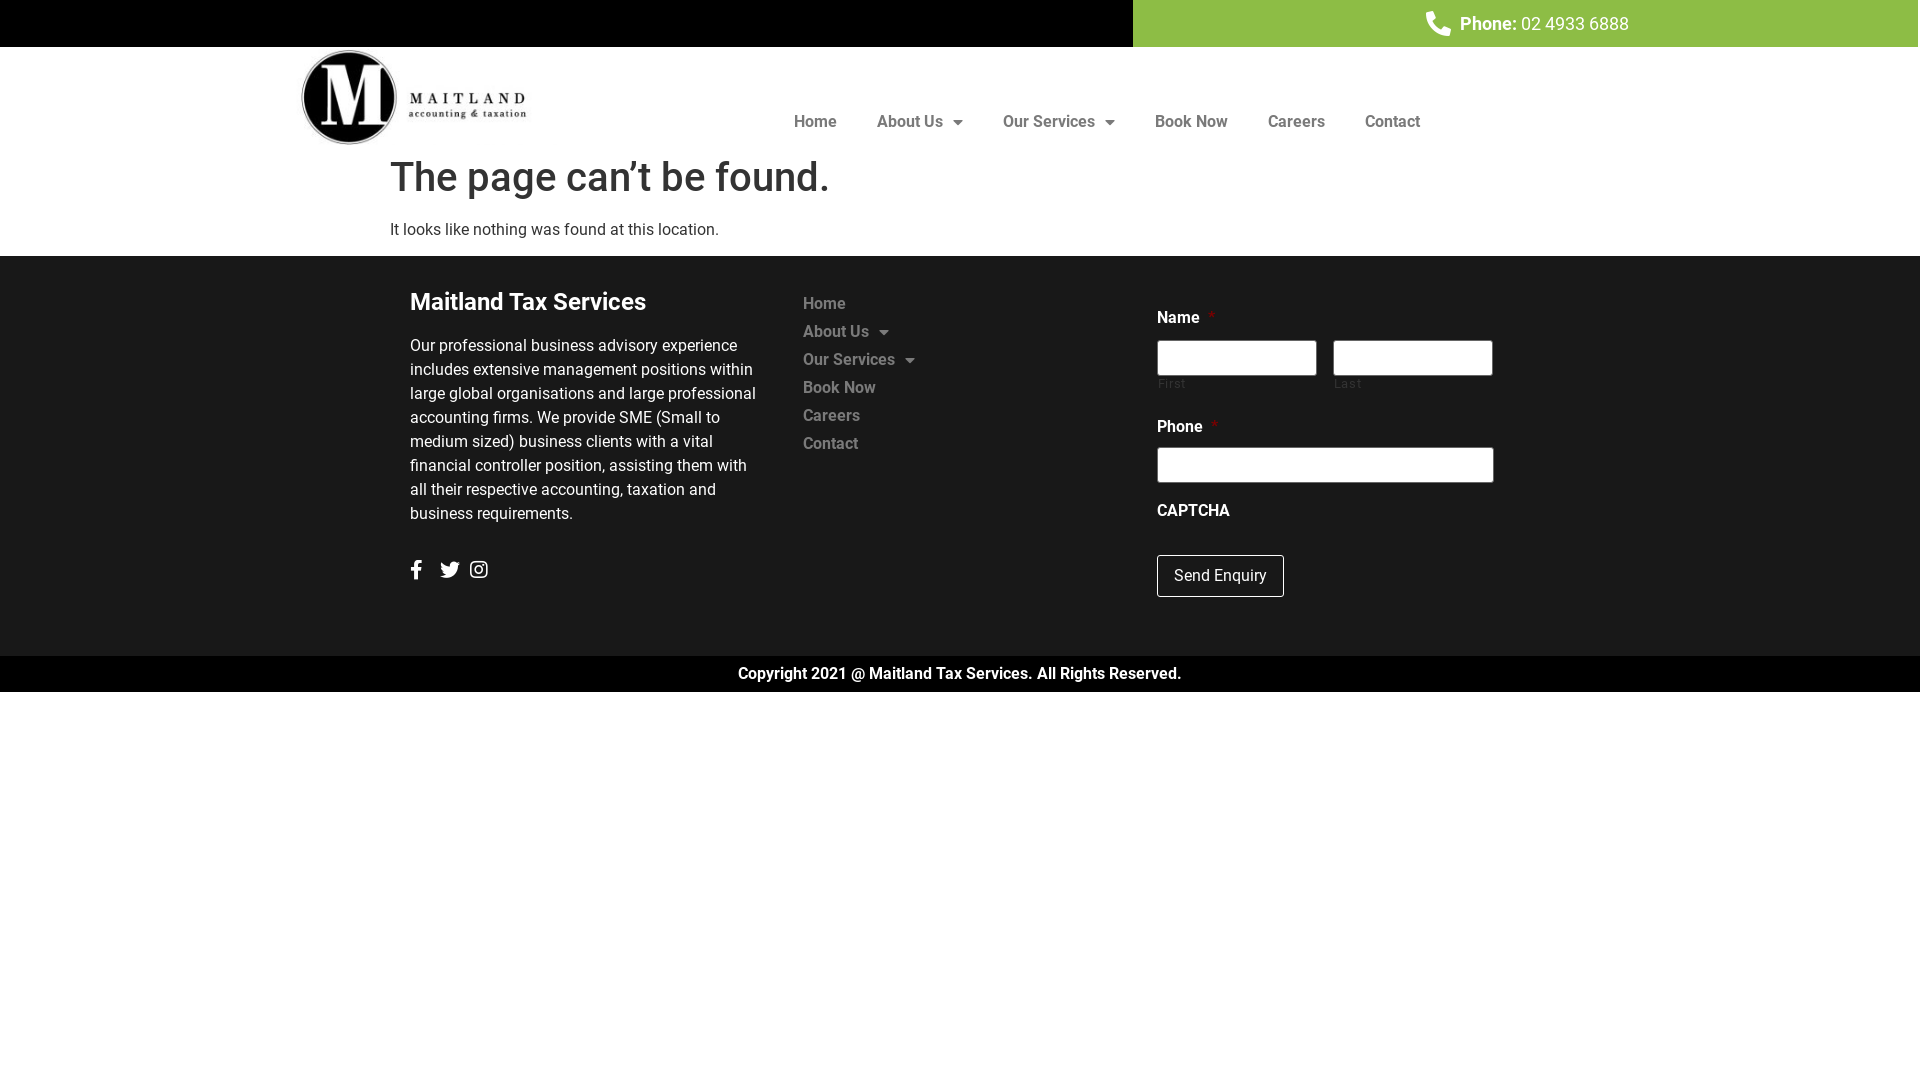  What do you see at coordinates (859, 416) in the screenshot?
I see `Careers` at bounding box center [859, 416].